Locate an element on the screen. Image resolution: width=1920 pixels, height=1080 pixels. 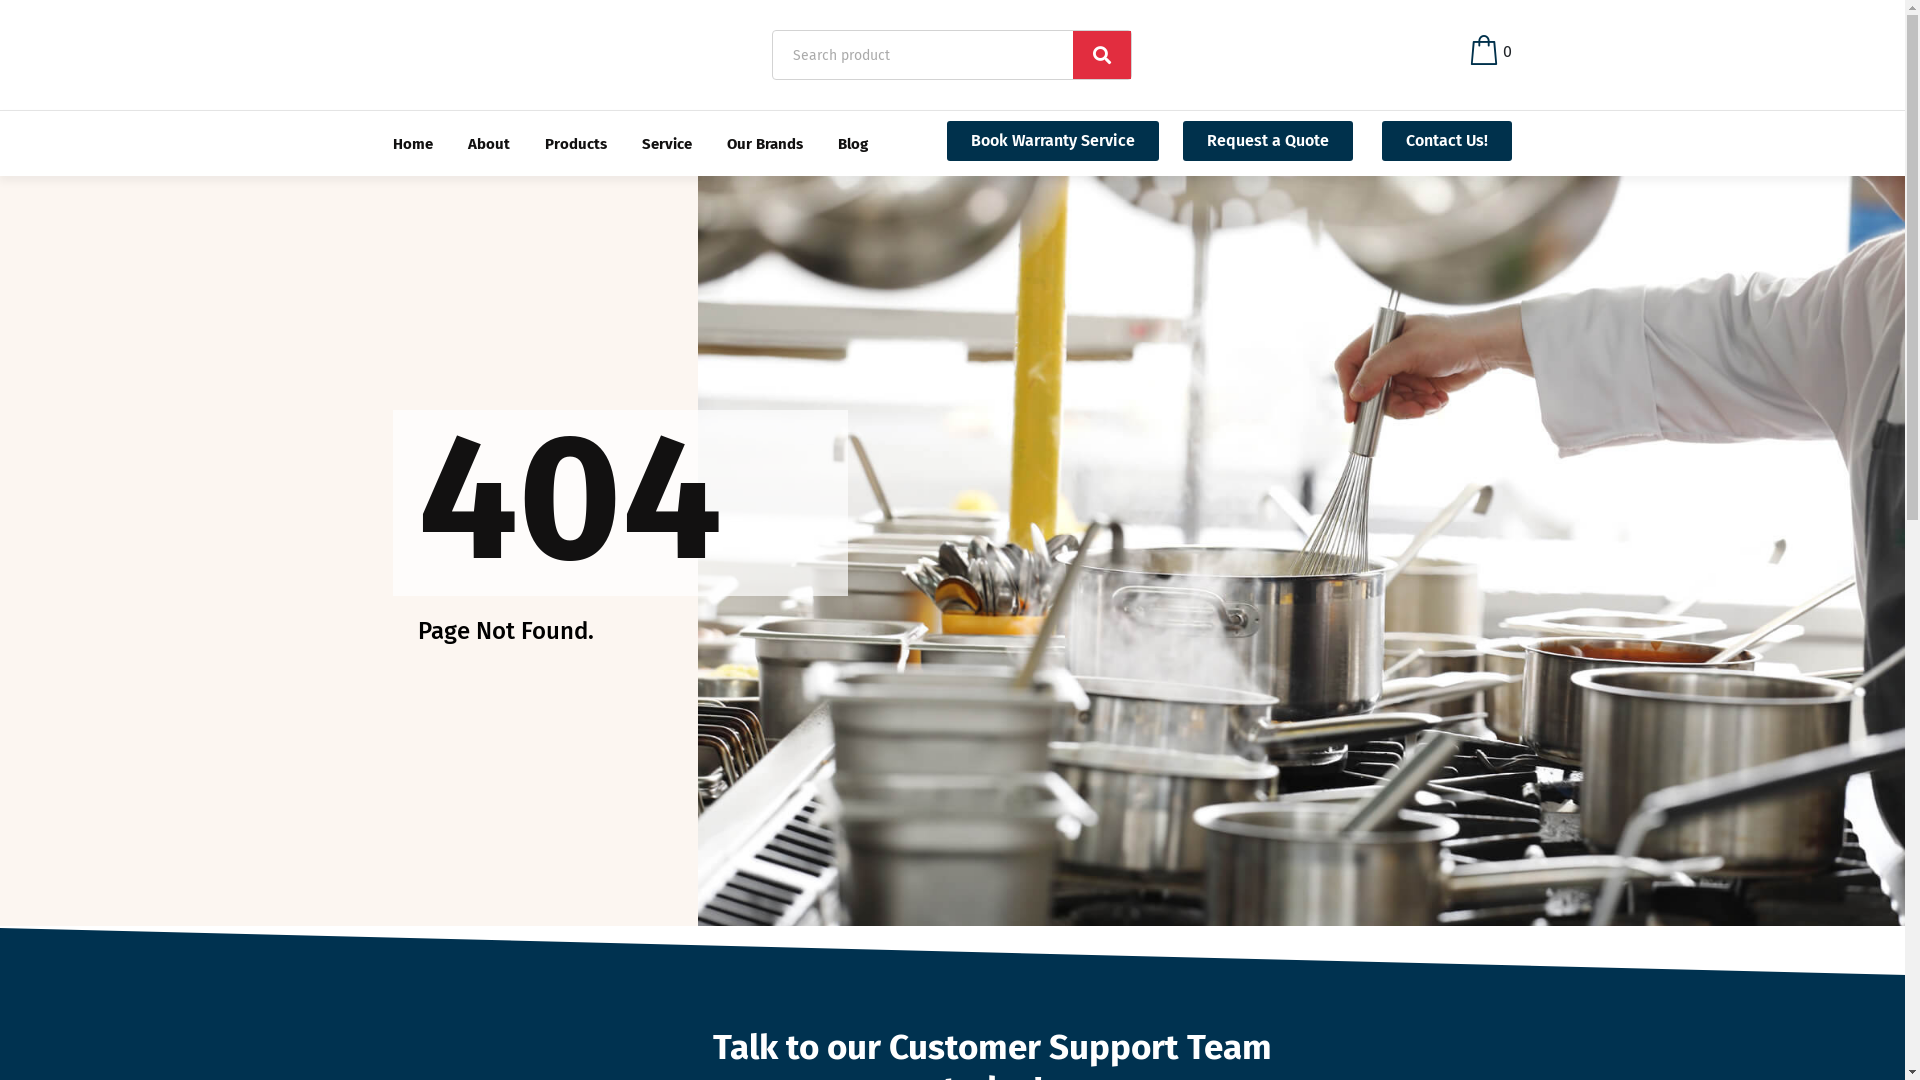
Products is located at coordinates (575, 144).